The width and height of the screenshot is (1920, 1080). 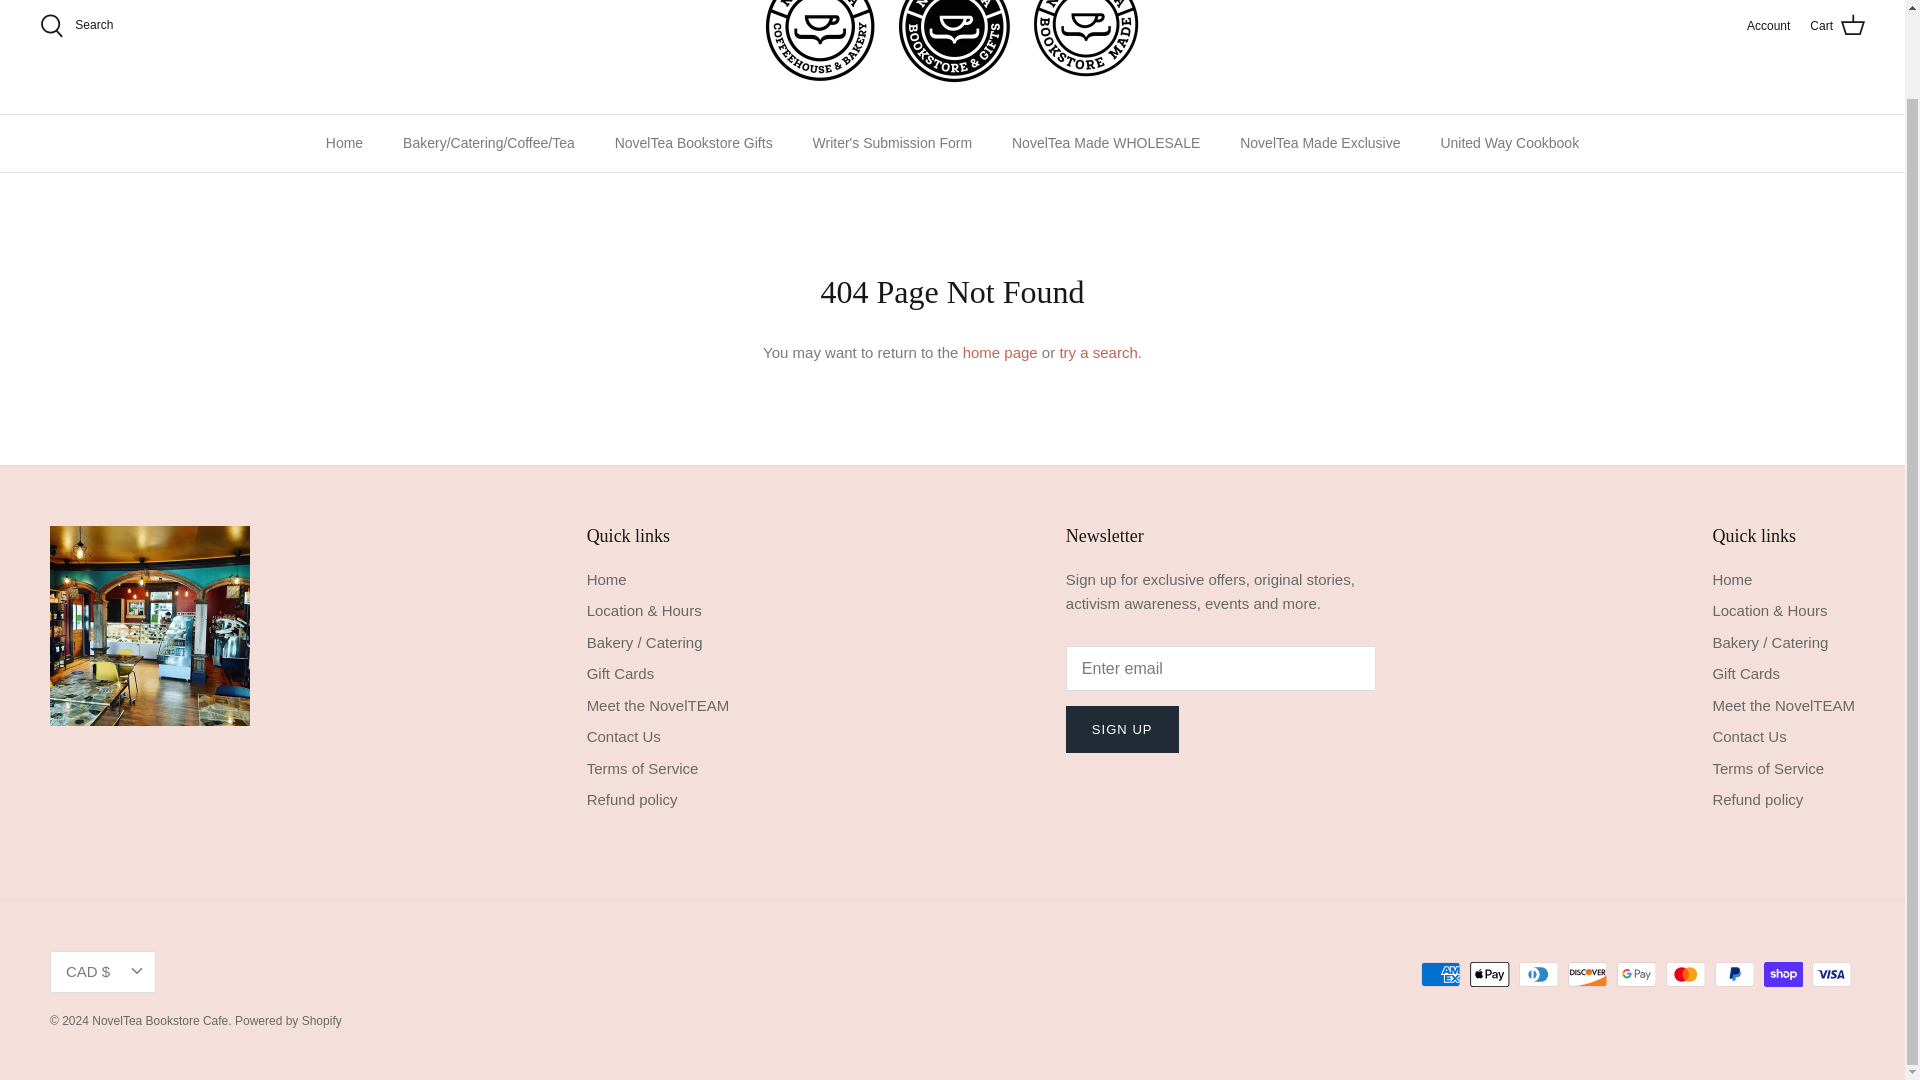 What do you see at coordinates (344, 142) in the screenshot?
I see `Home` at bounding box center [344, 142].